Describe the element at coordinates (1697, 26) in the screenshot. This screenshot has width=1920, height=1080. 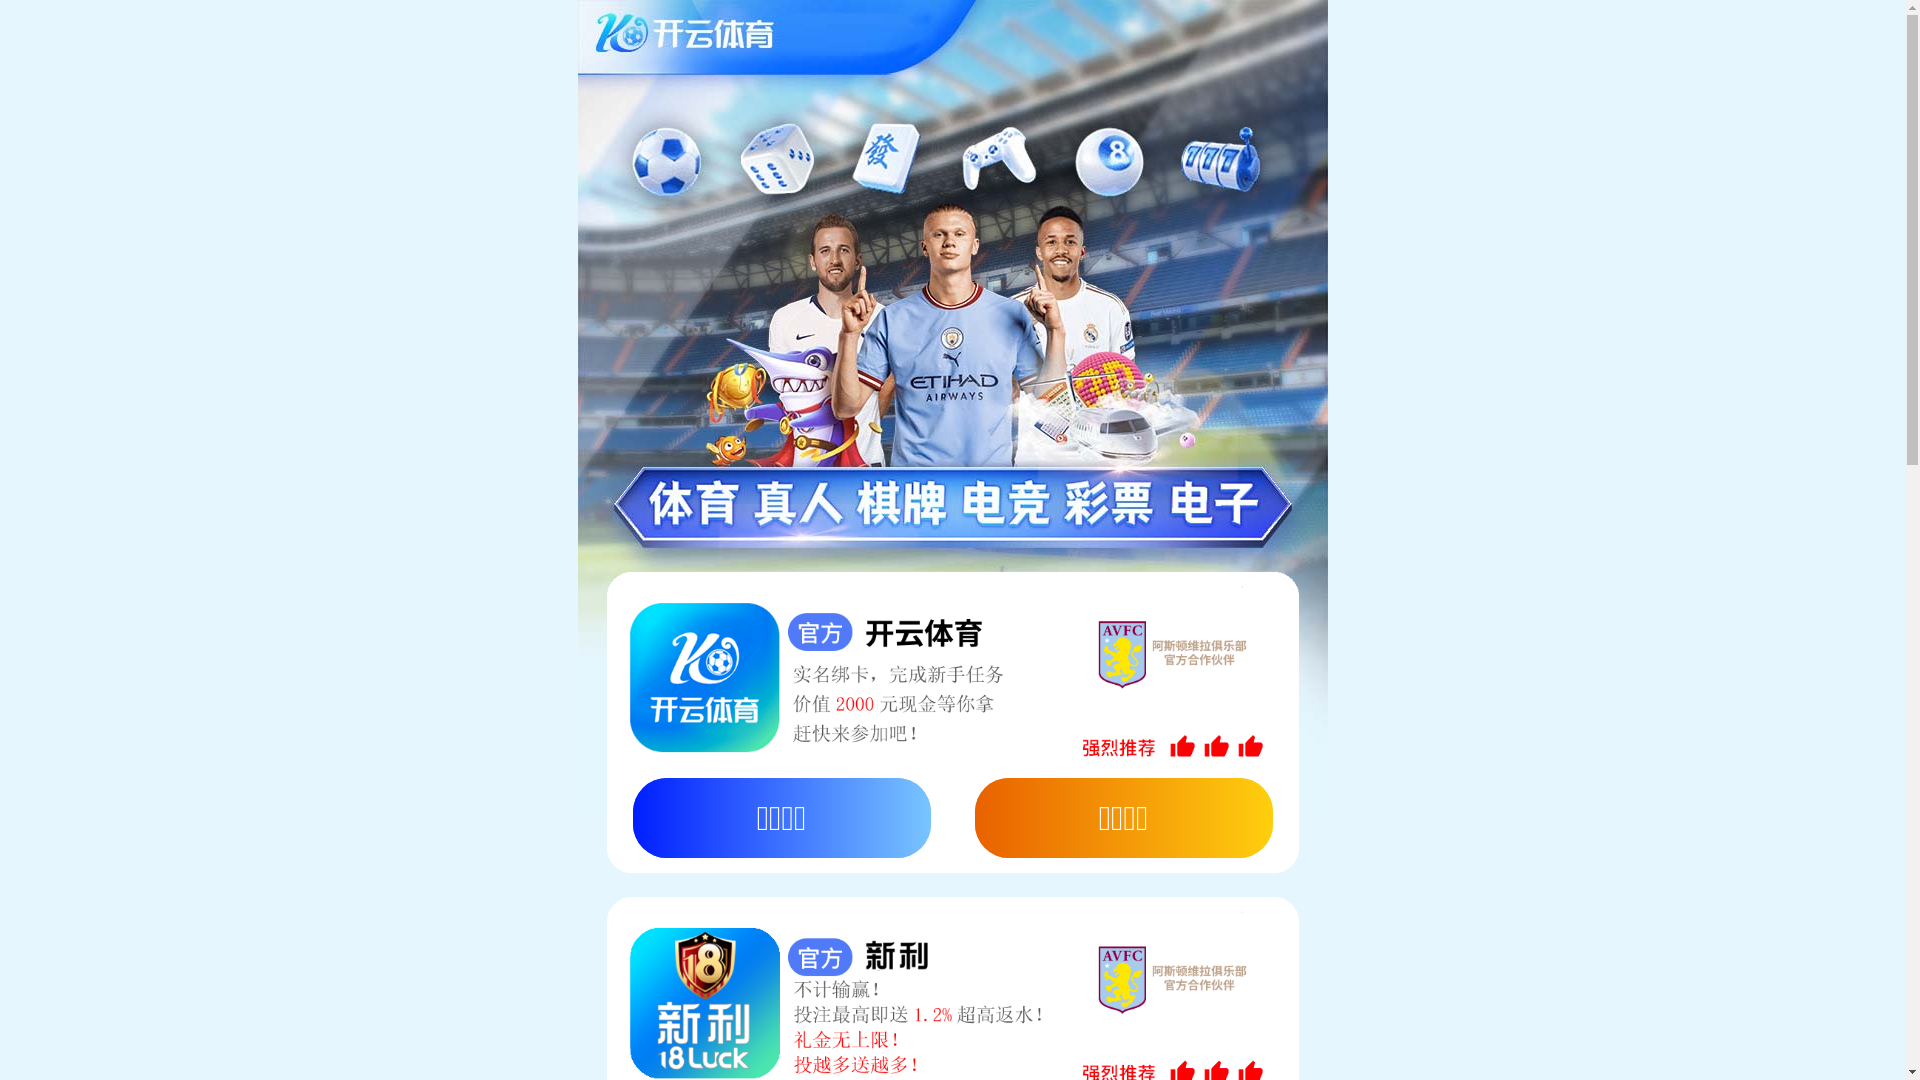
I see `English` at that location.